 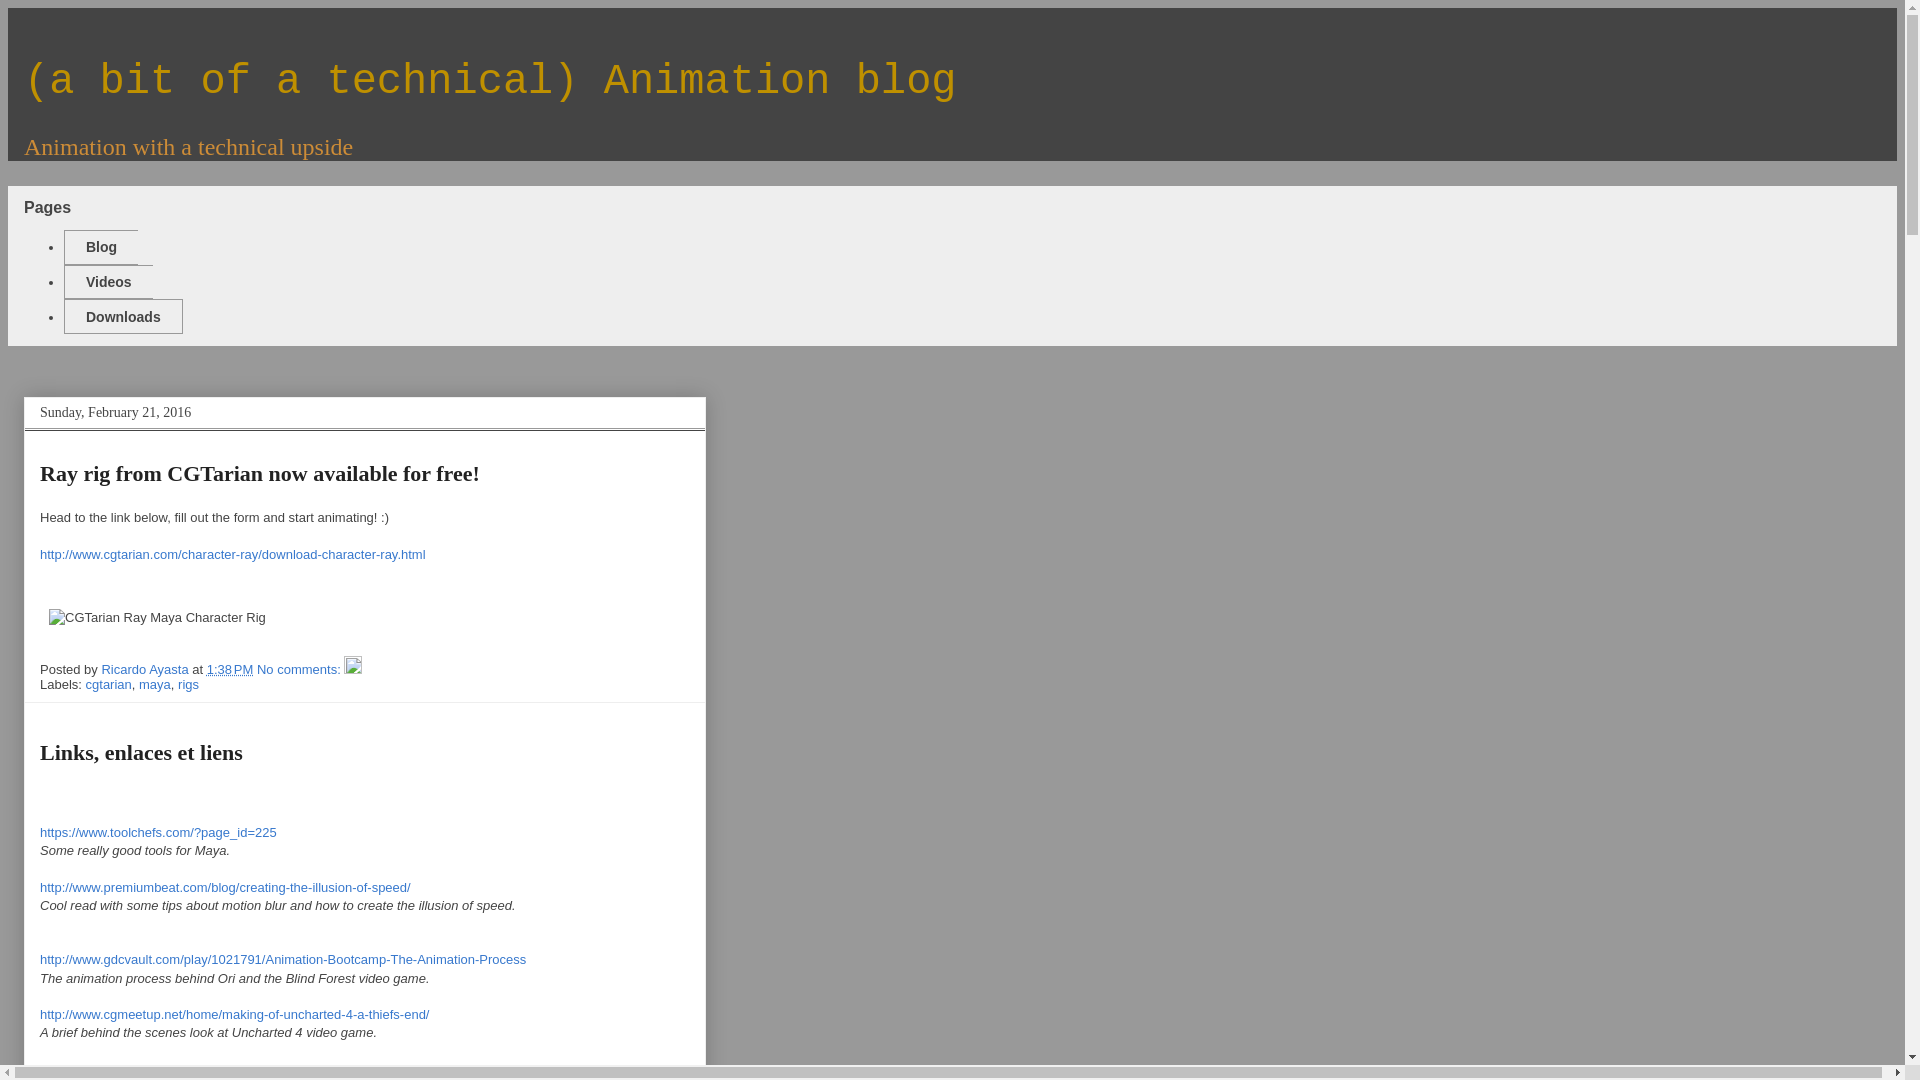 I want to click on author profile, so click(x=146, y=670).